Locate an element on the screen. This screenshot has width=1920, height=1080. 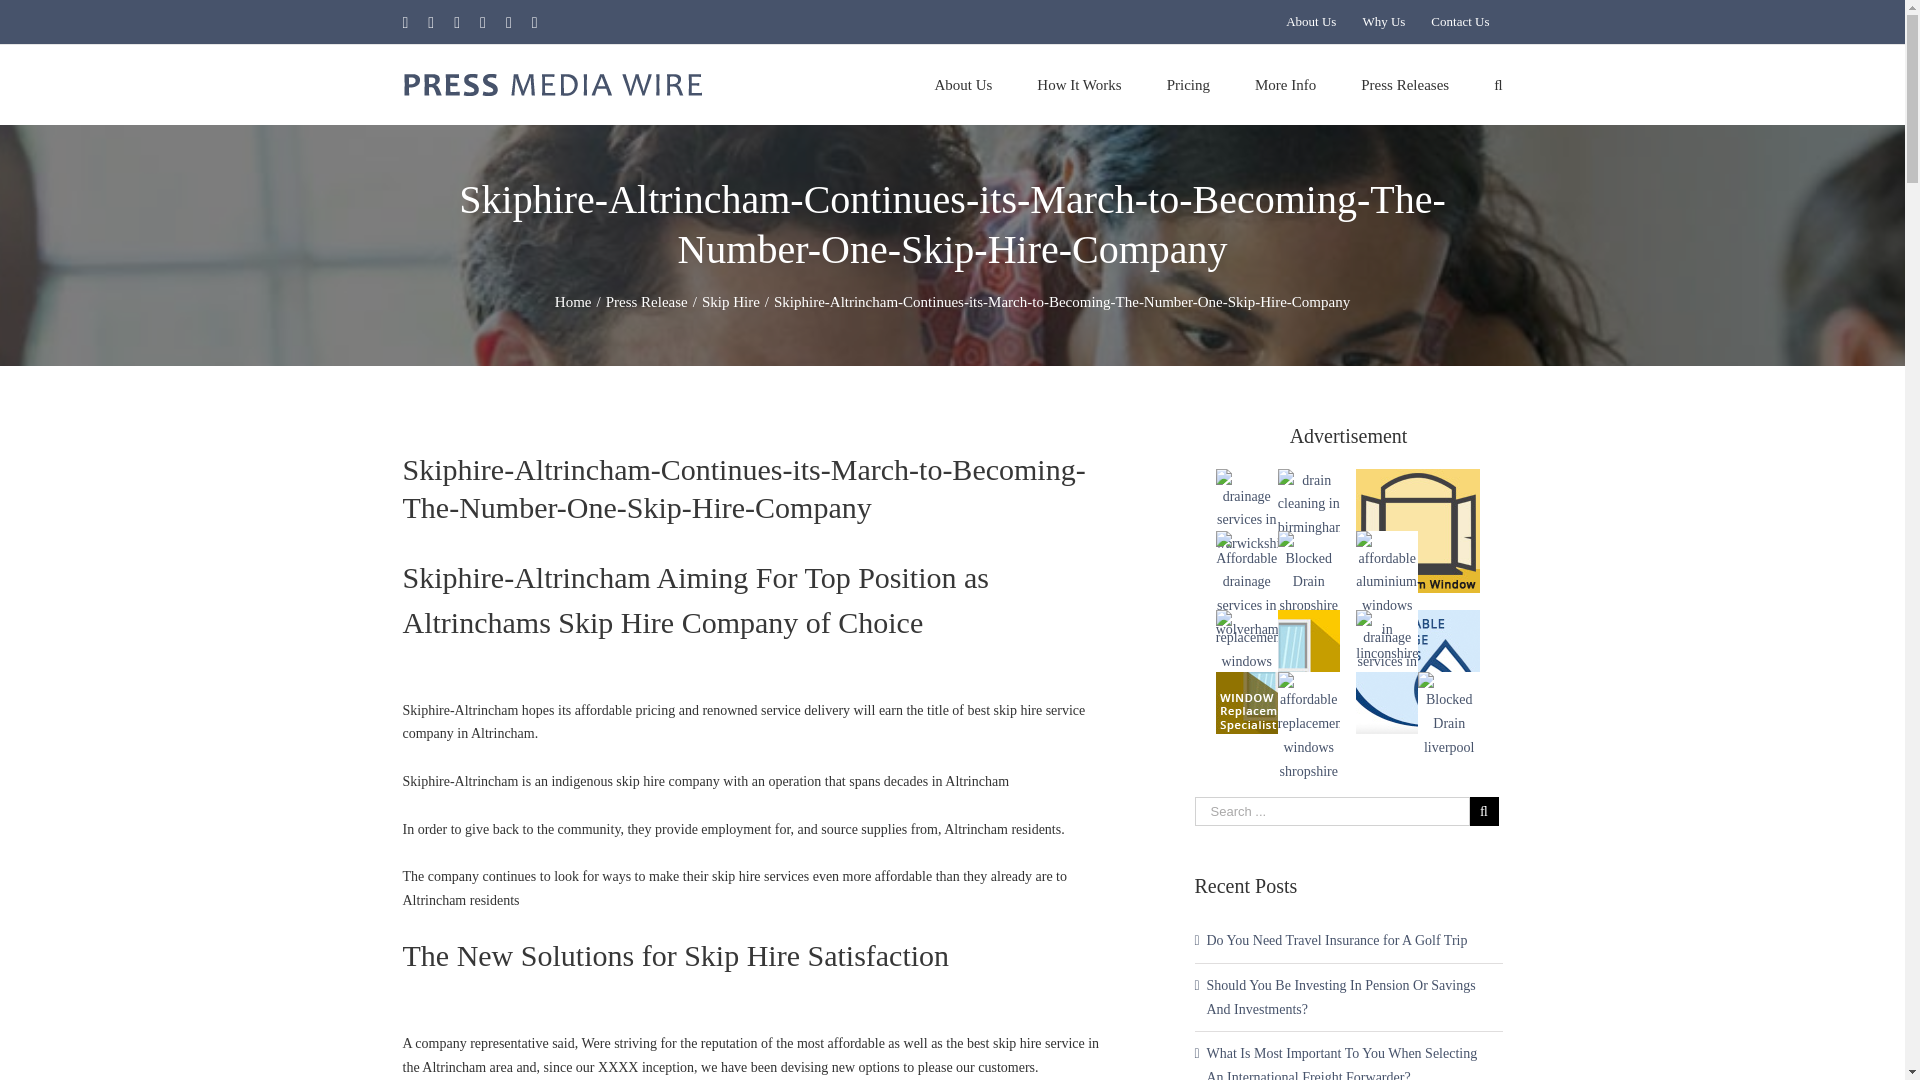
Press Releases is located at coordinates (1405, 85).